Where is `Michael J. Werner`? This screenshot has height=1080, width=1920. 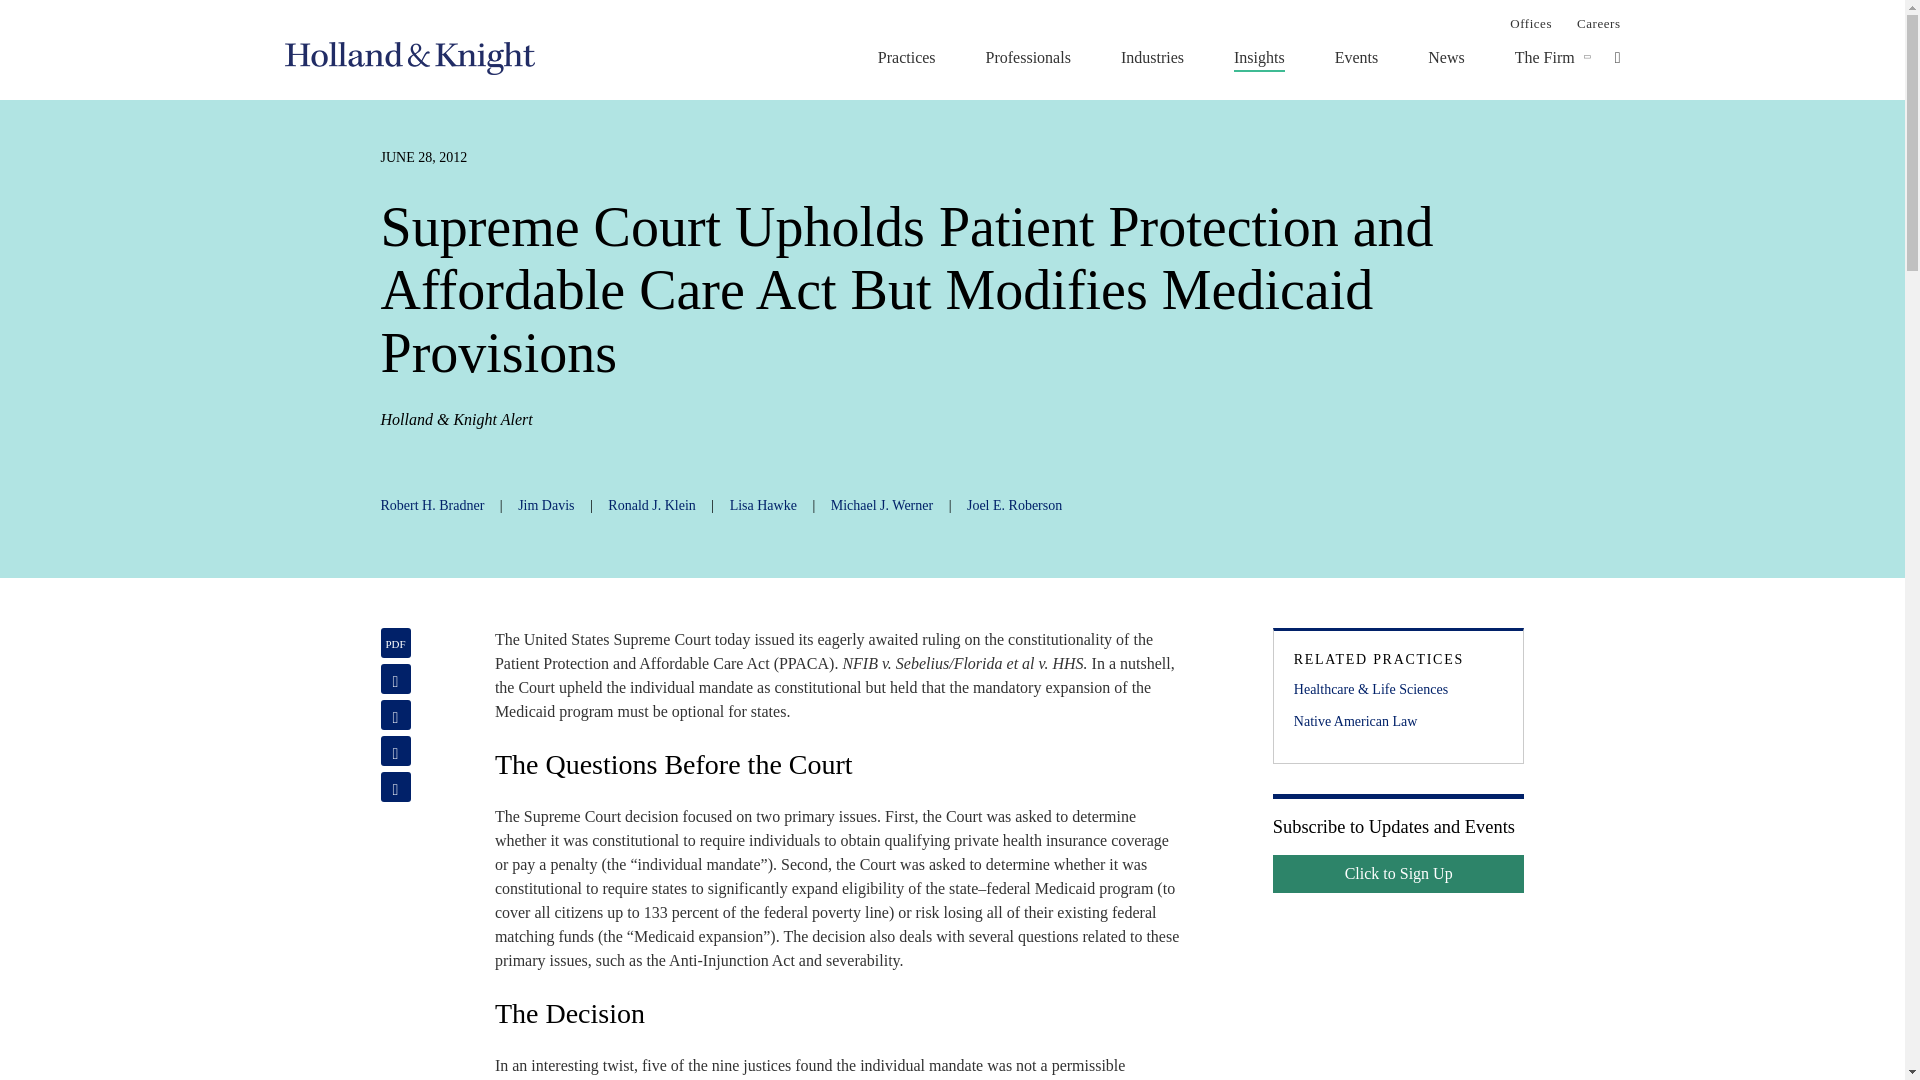 Michael J. Werner is located at coordinates (882, 505).